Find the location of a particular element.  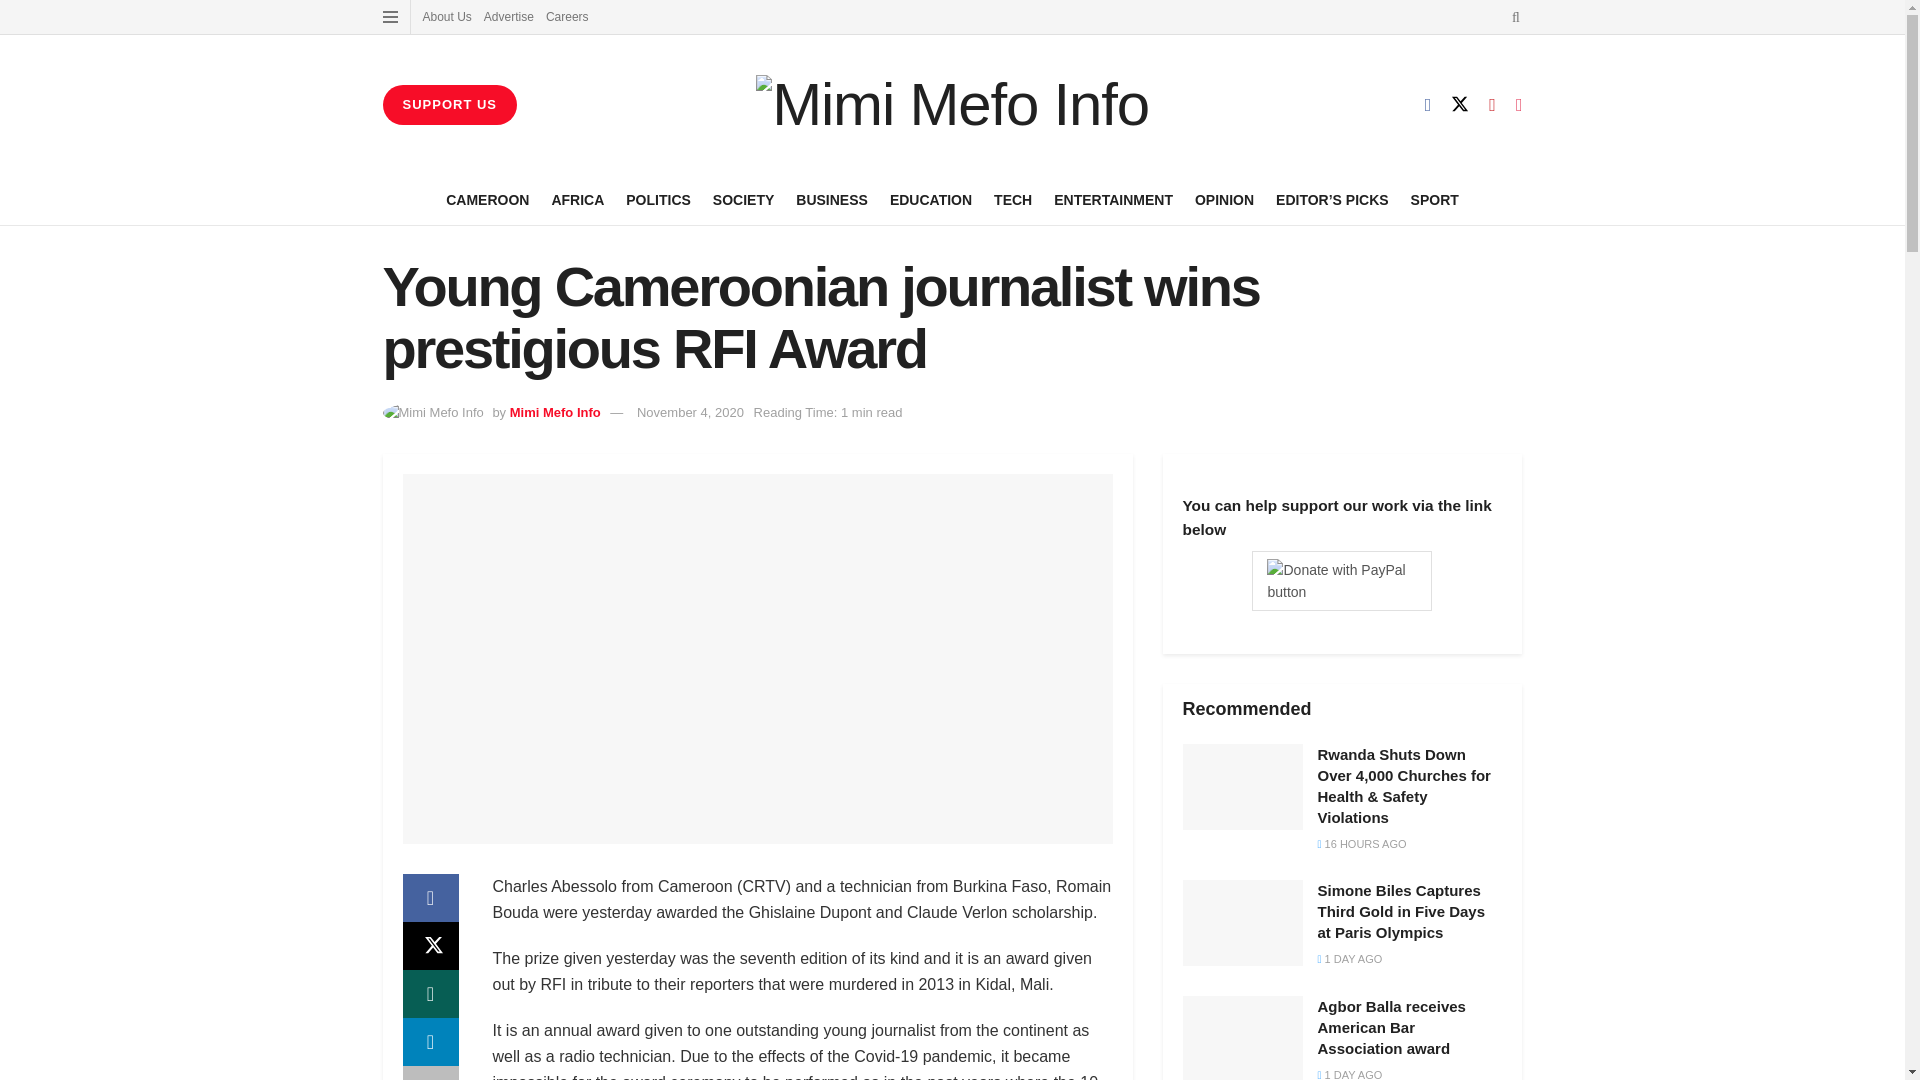

POLITICS is located at coordinates (658, 199).